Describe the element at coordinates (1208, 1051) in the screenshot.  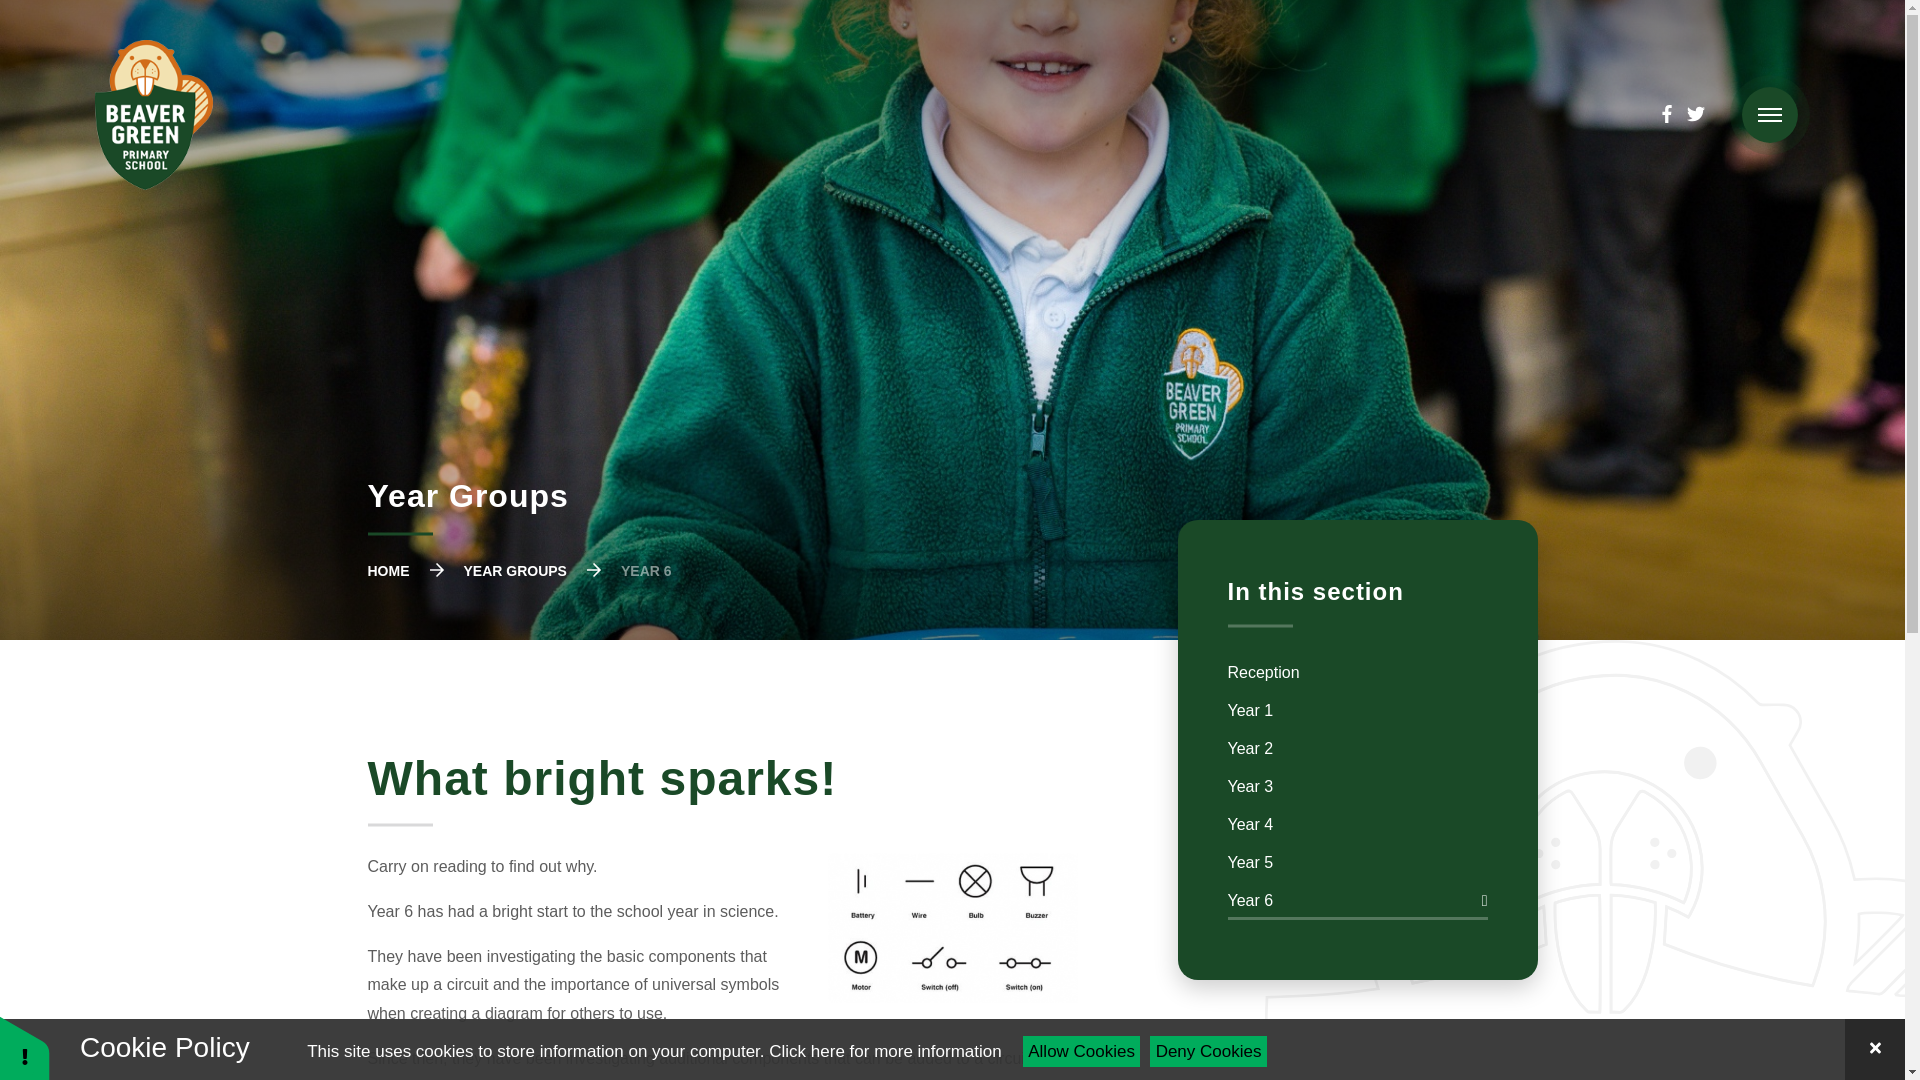
I see `Deny Cookies` at that location.